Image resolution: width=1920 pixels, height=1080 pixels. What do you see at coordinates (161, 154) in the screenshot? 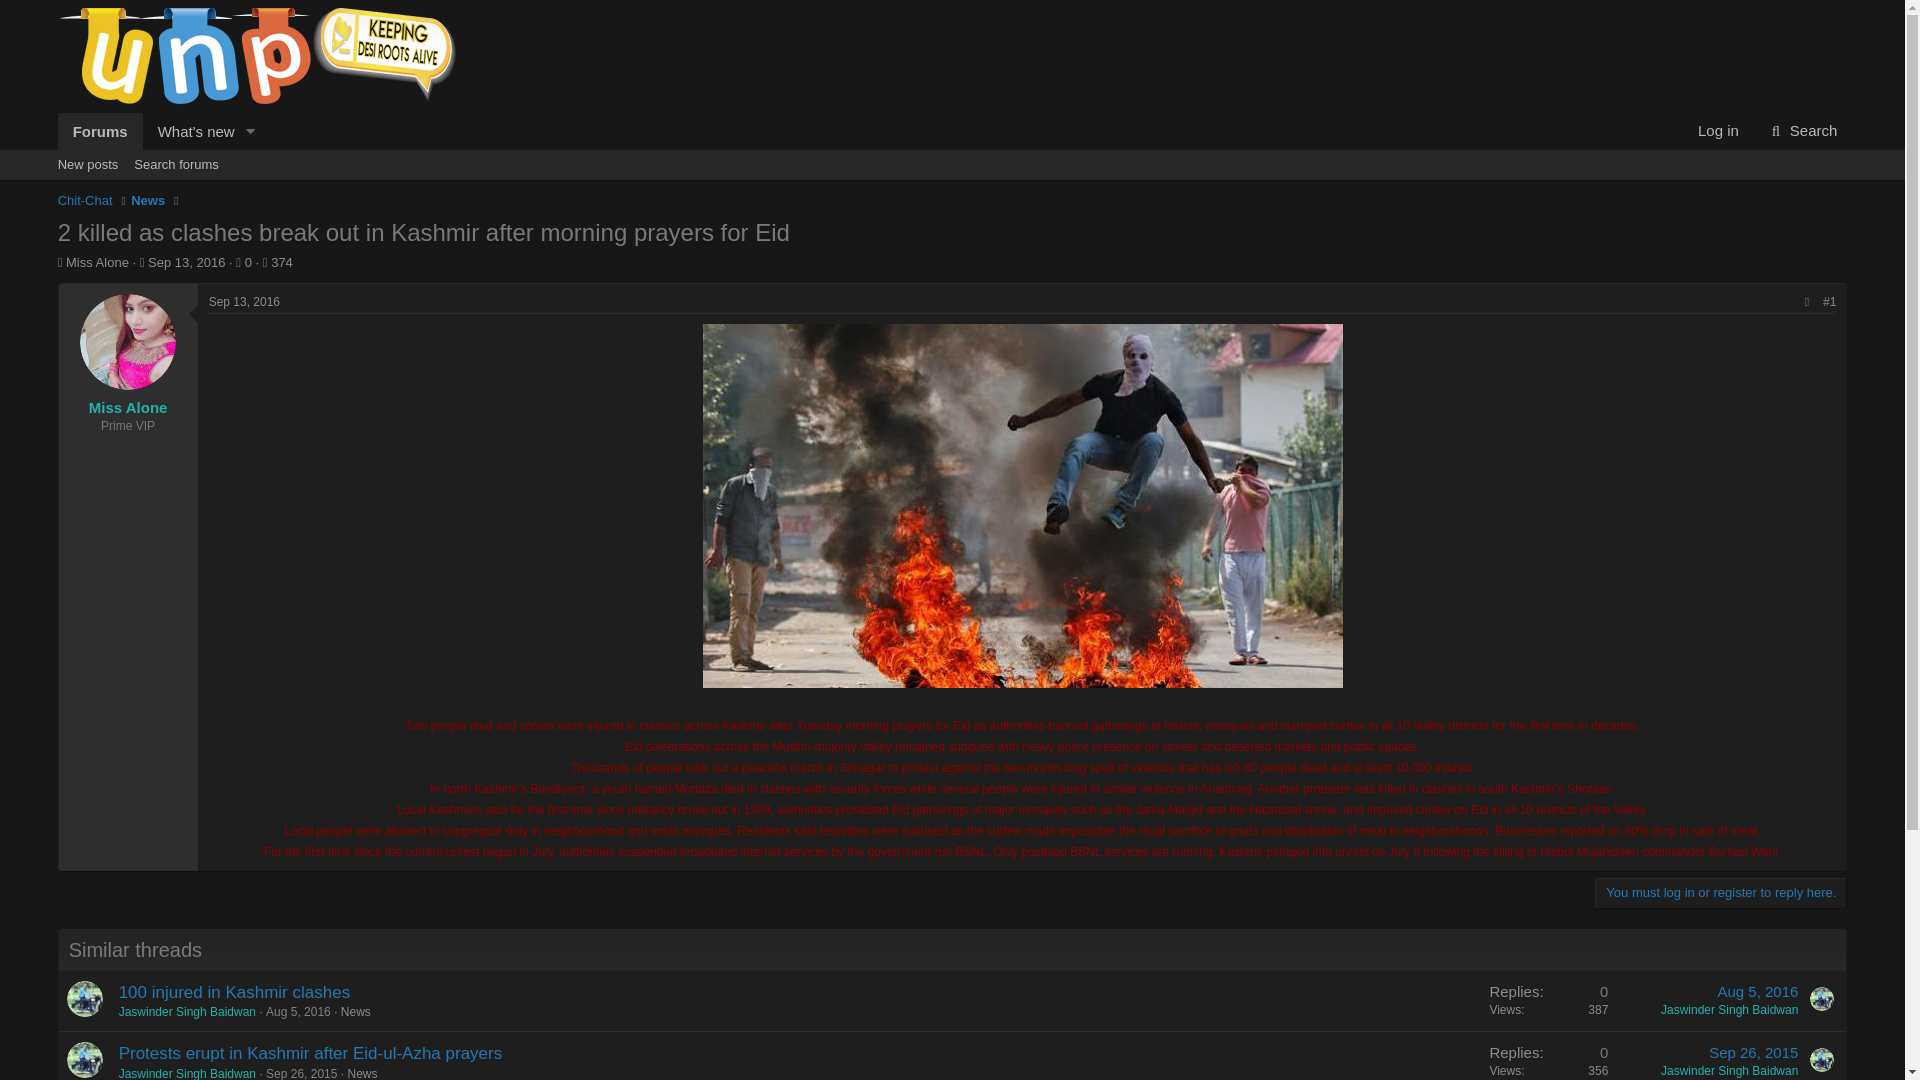
I see `Sep 26, 2015 at 11:10 AM` at bounding box center [161, 154].